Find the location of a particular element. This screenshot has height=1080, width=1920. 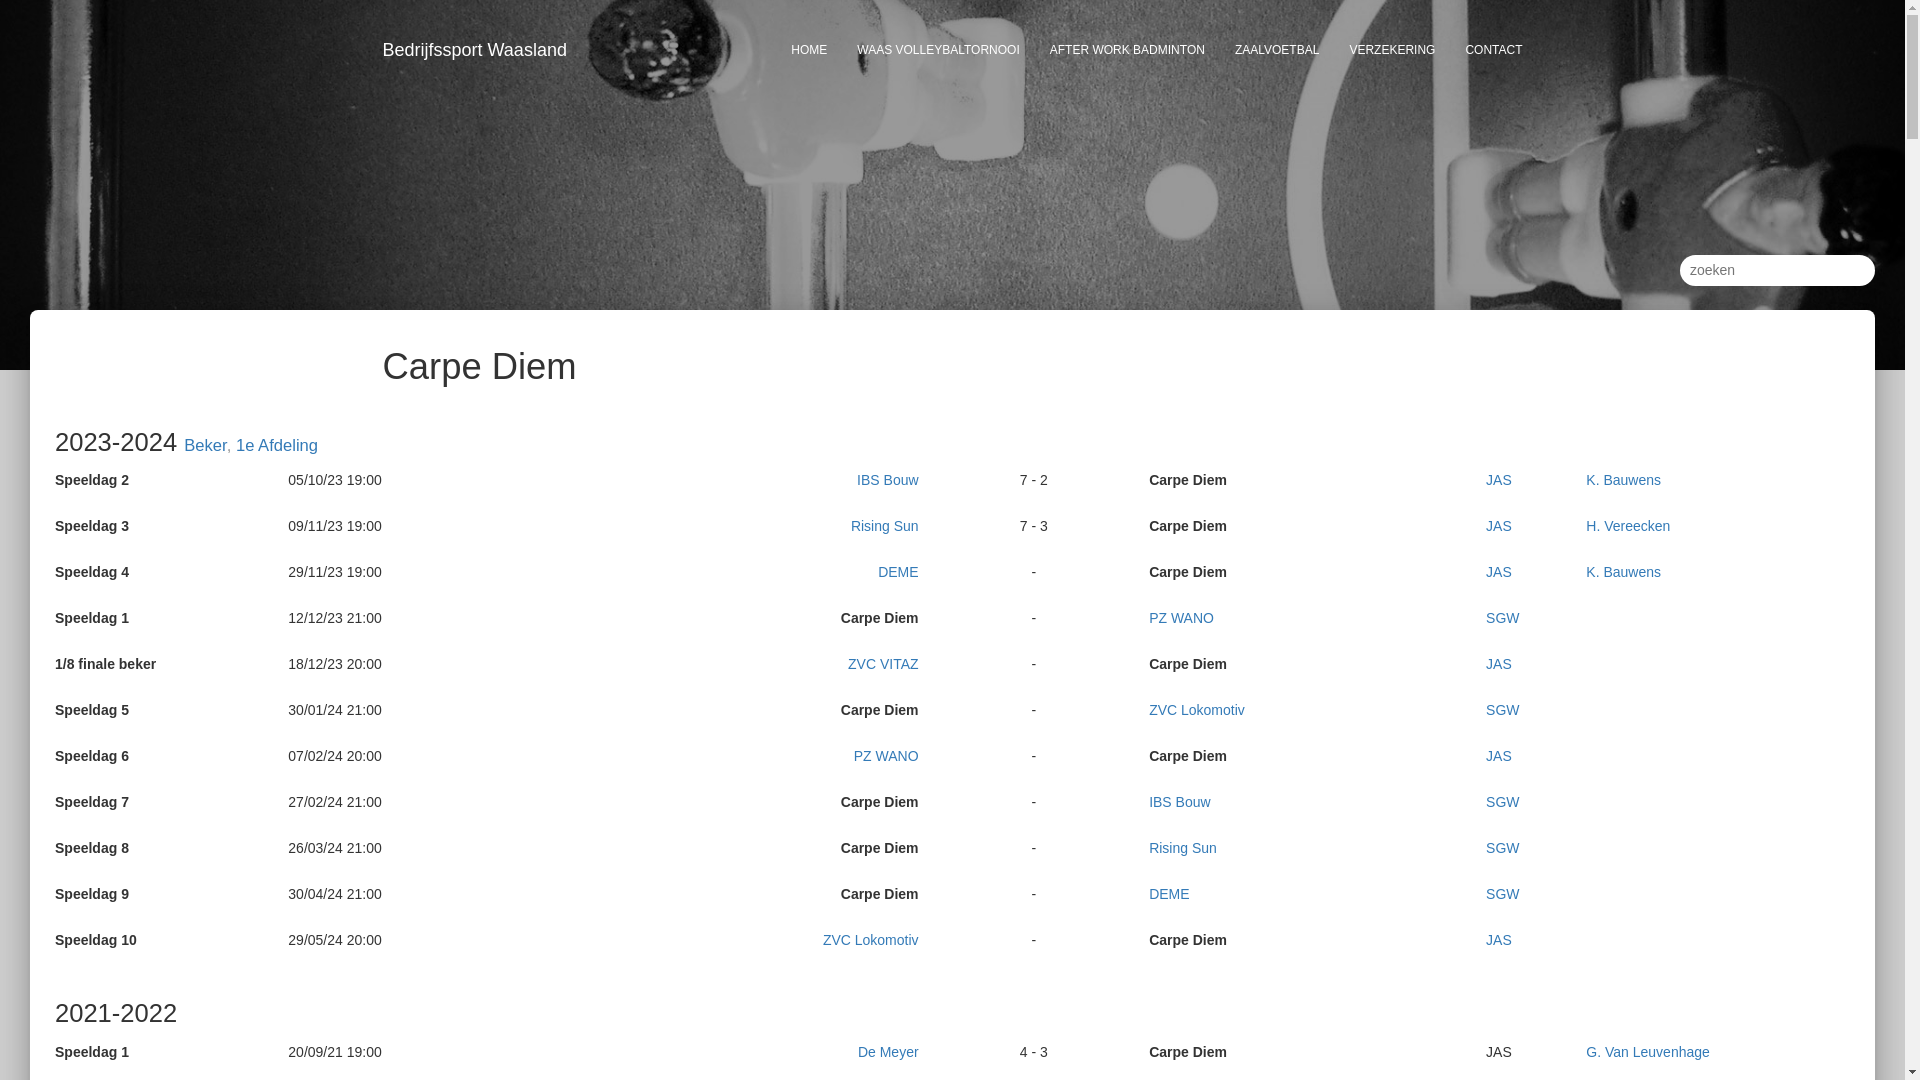

PZ WANO is located at coordinates (1182, 618).